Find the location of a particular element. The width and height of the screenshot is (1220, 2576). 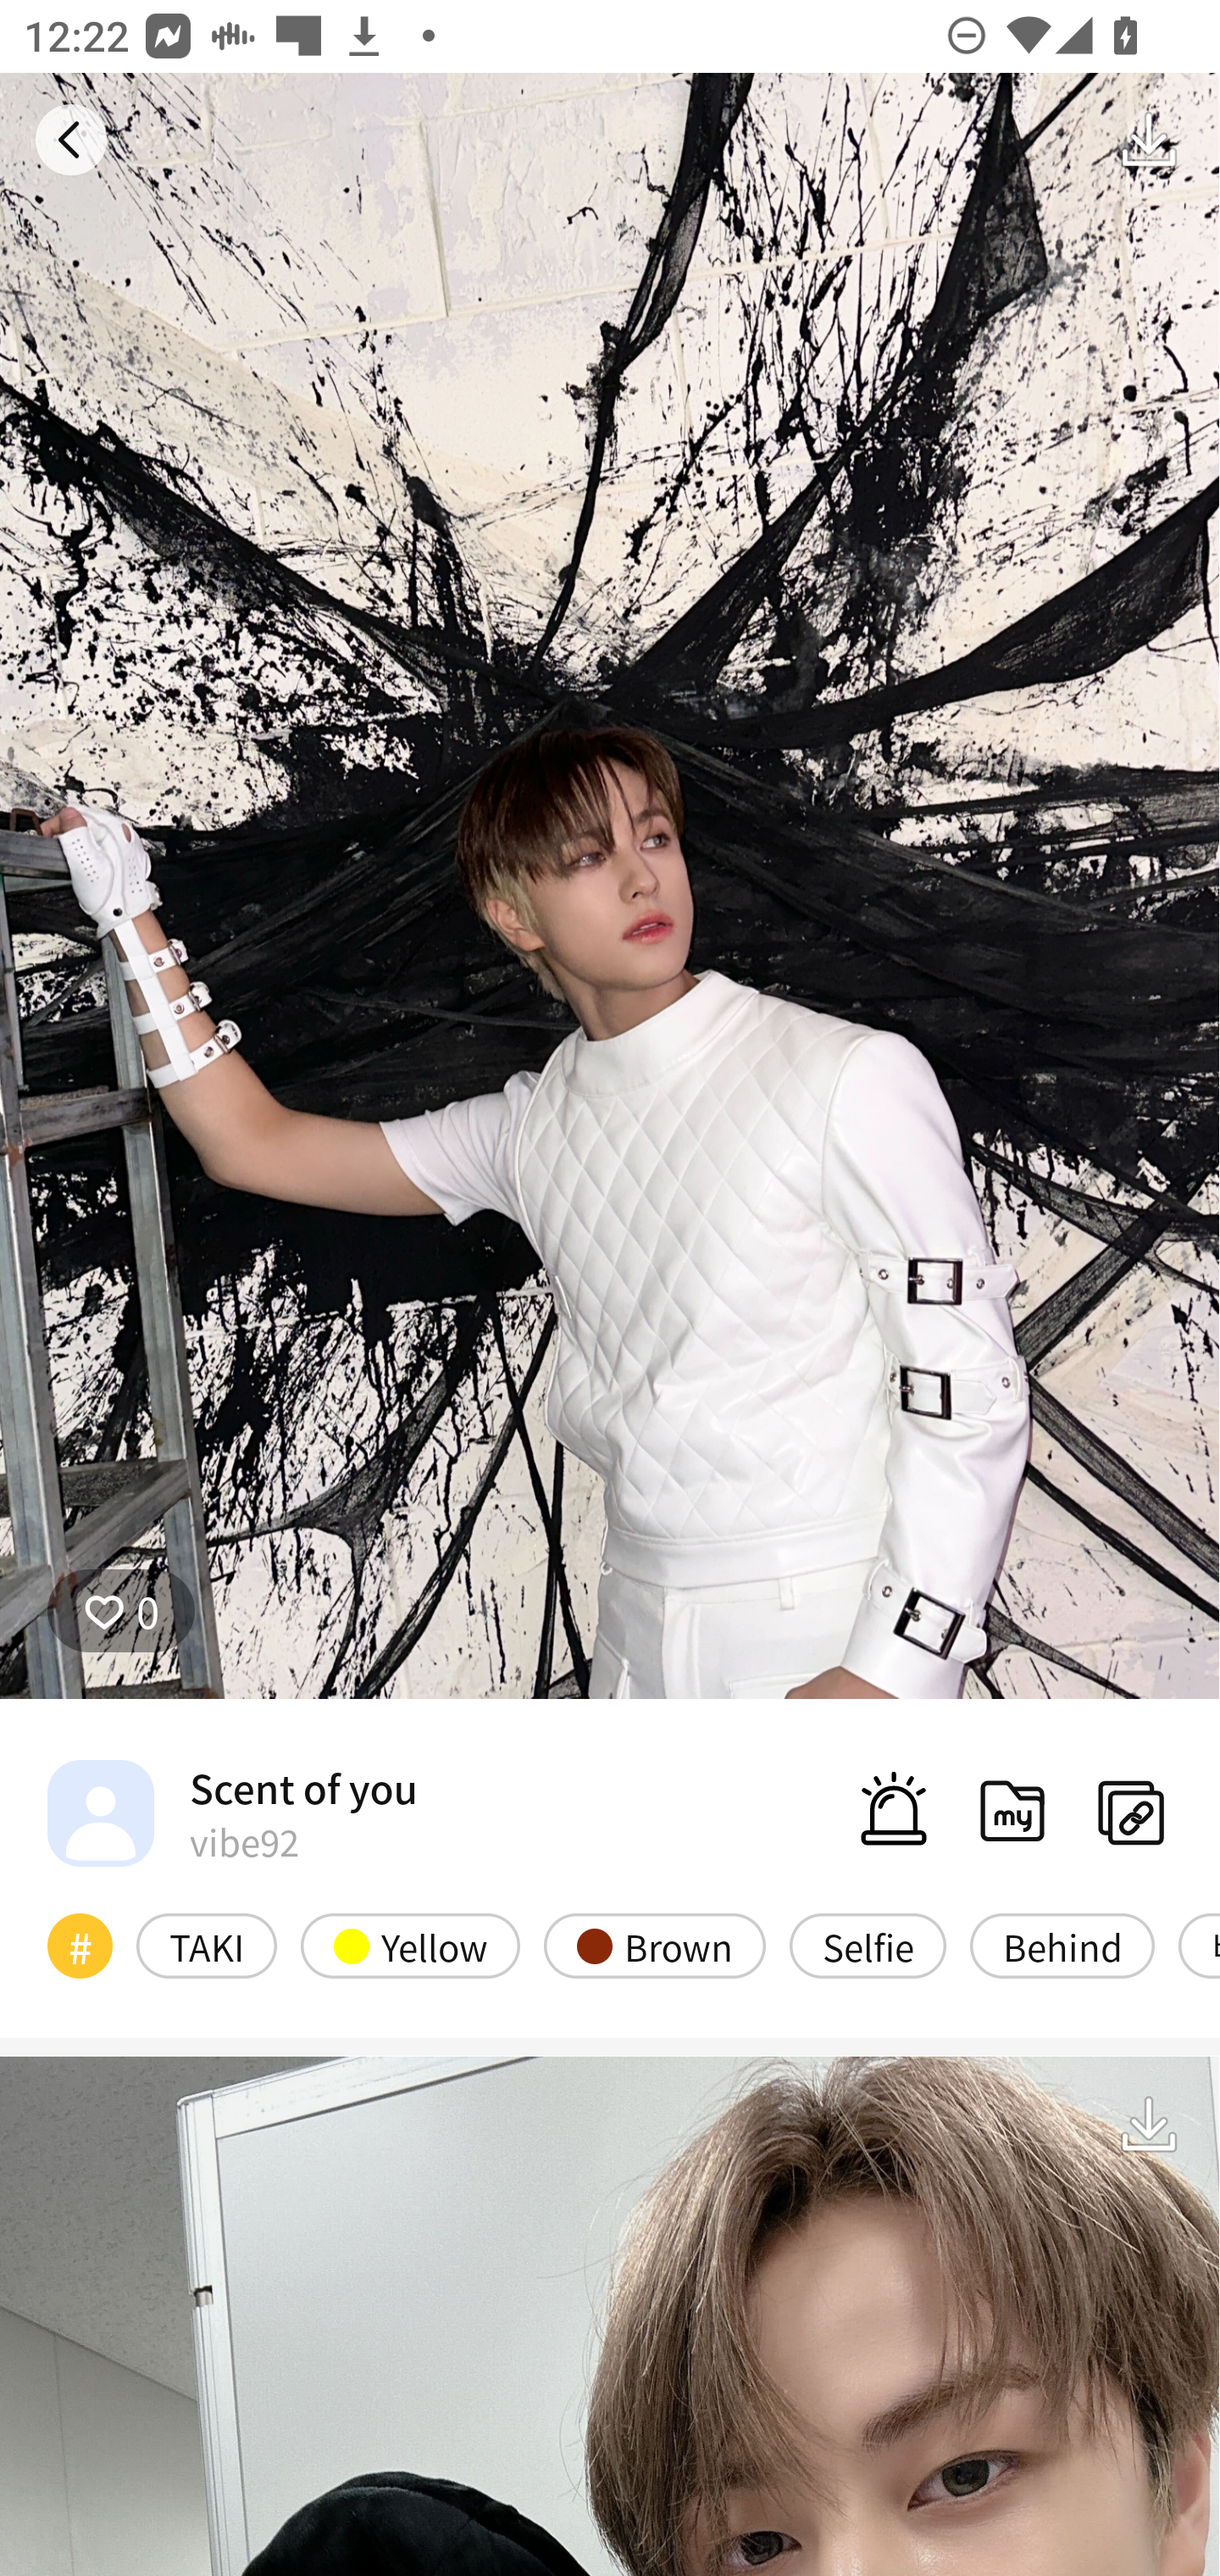

Brown is located at coordinates (655, 1946).